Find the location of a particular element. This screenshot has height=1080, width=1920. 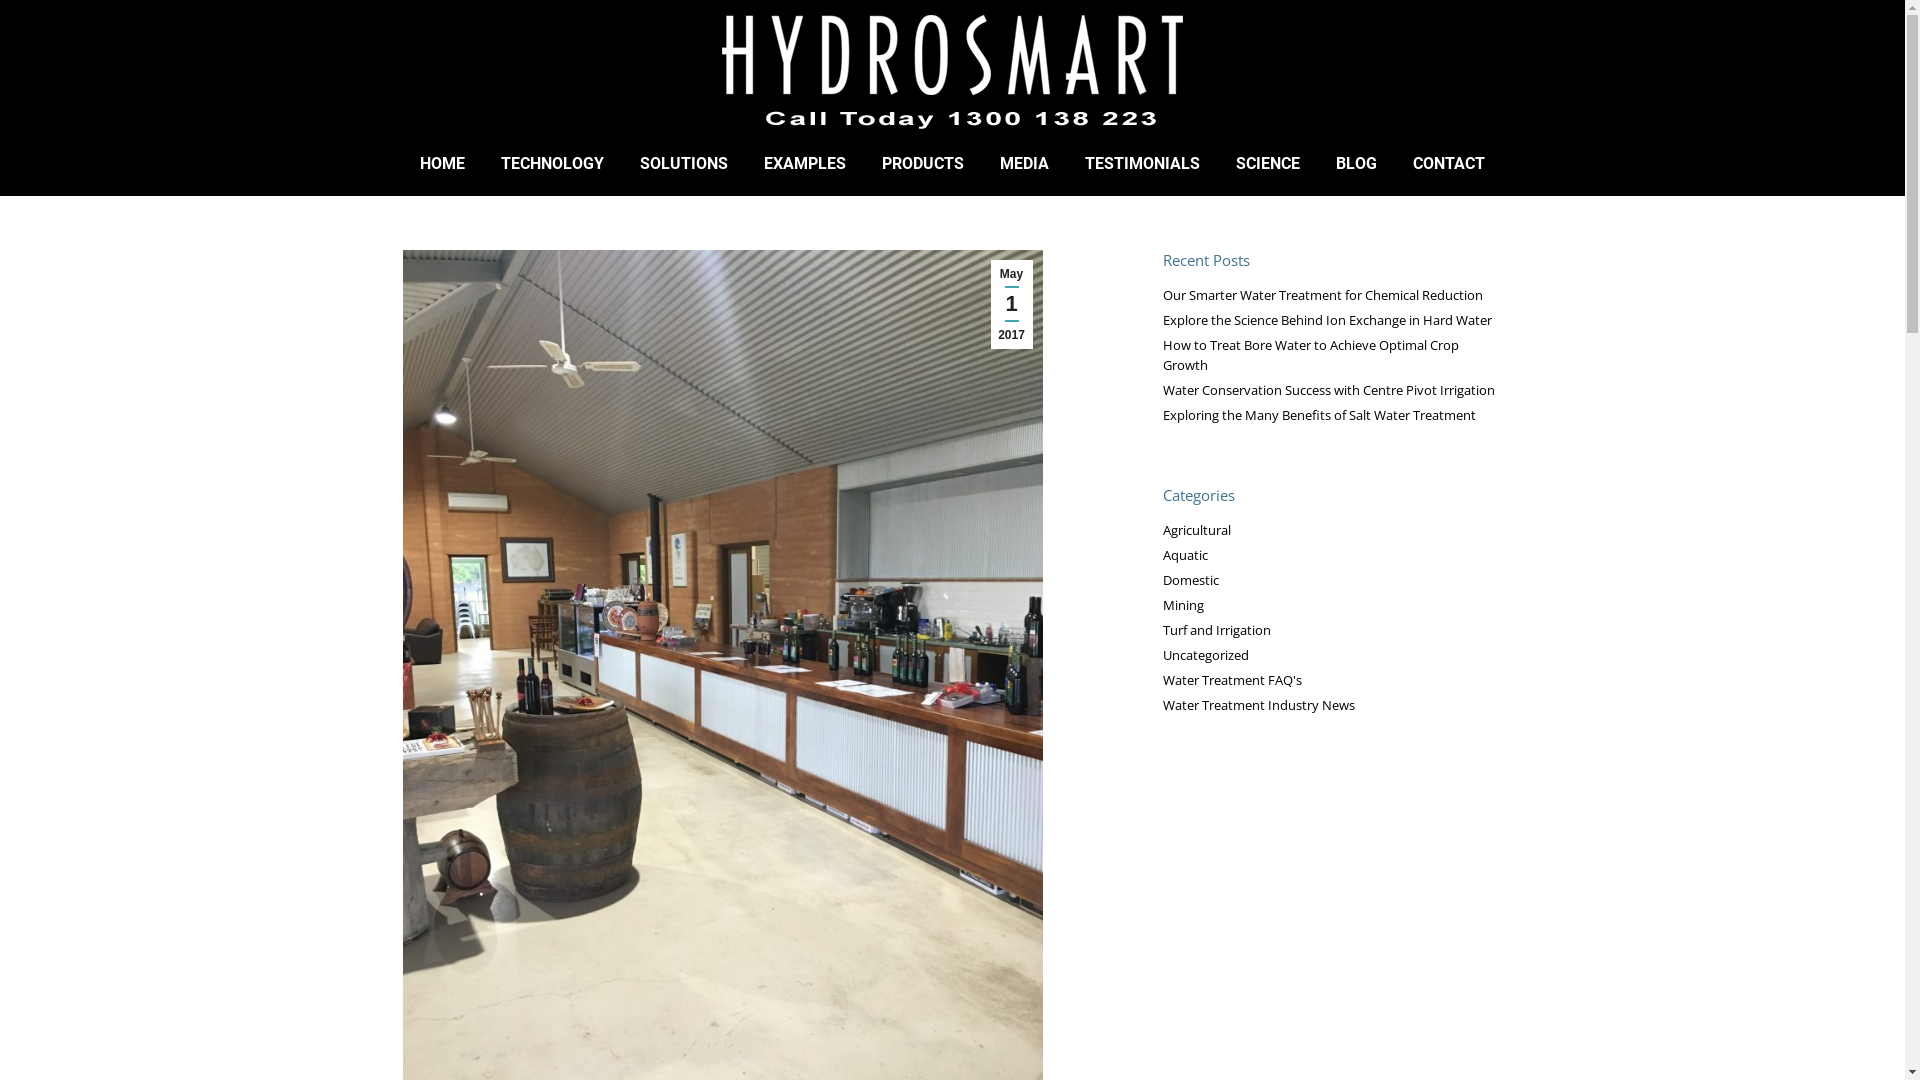

Uncategorized is located at coordinates (1205, 655).